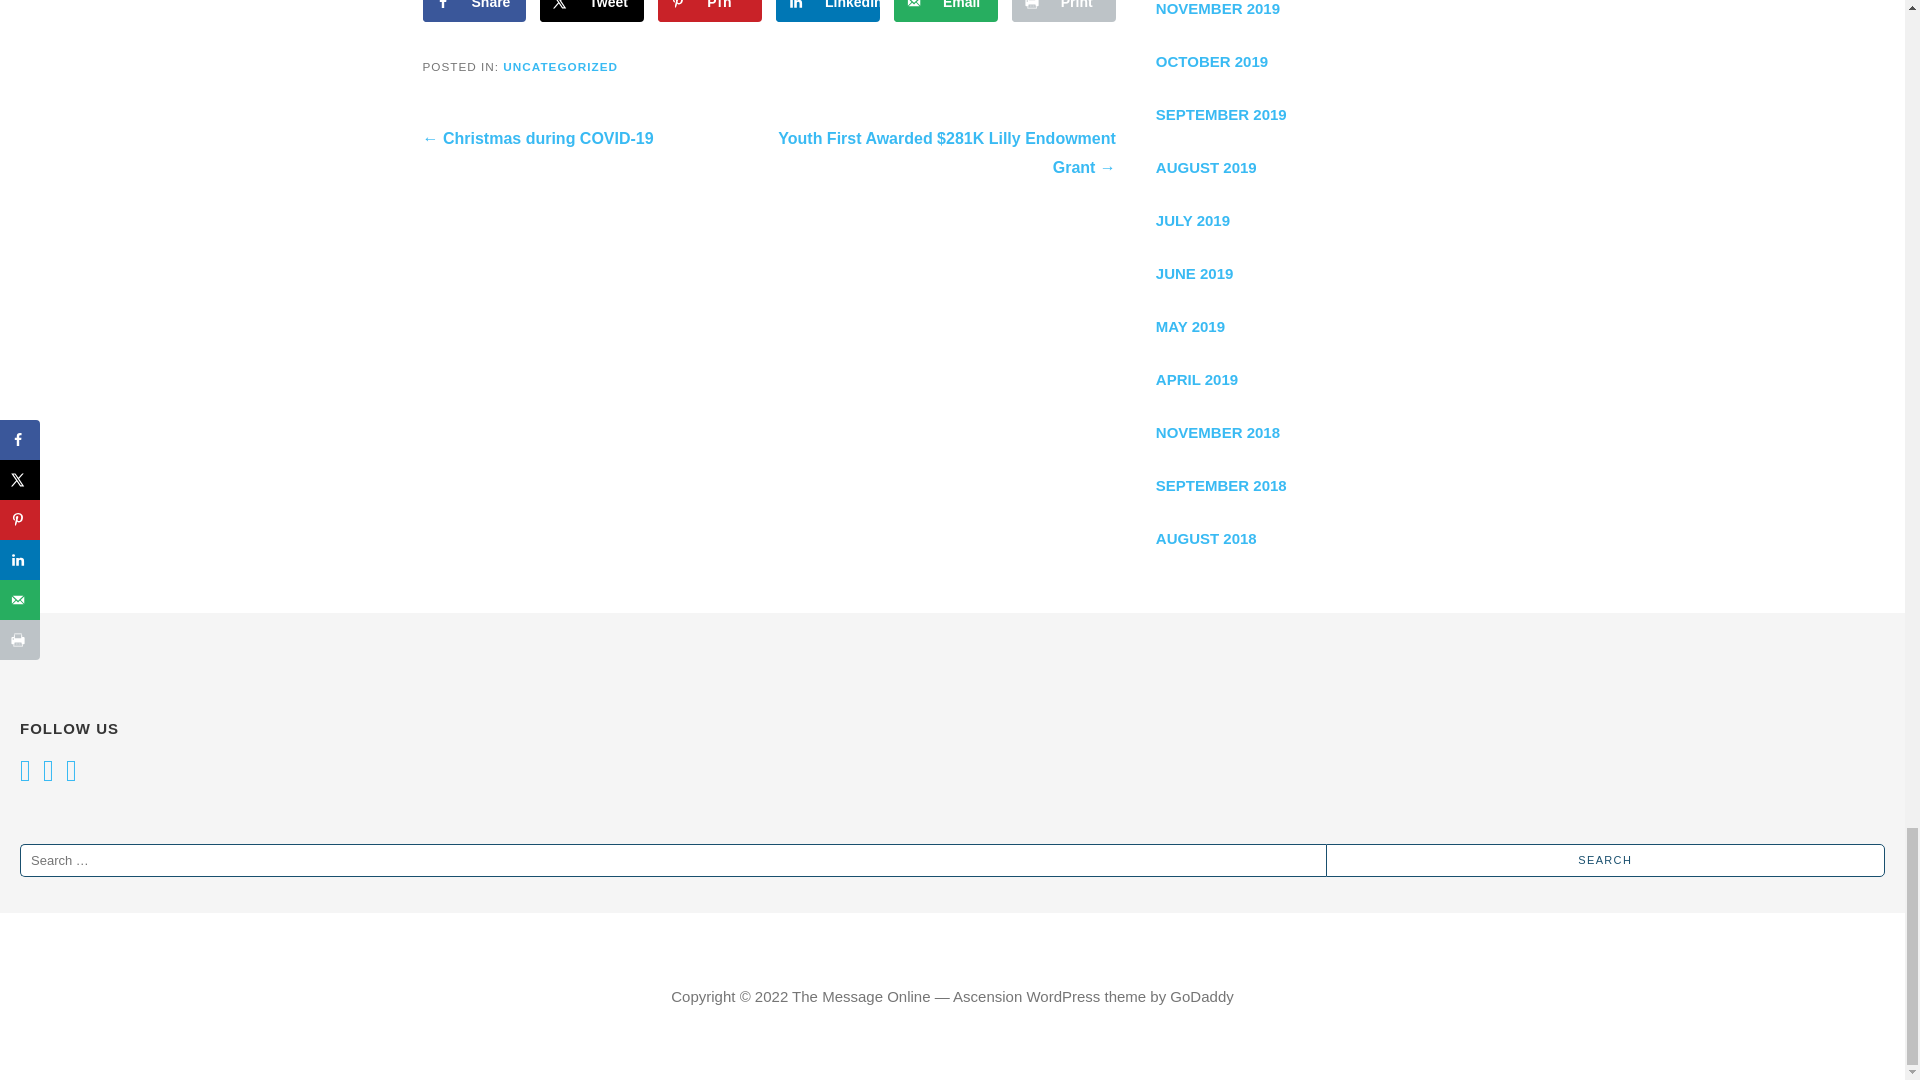 Image resolution: width=1920 pixels, height=1080 pixels. I want to click on LinkedIn, so click(827, 10).